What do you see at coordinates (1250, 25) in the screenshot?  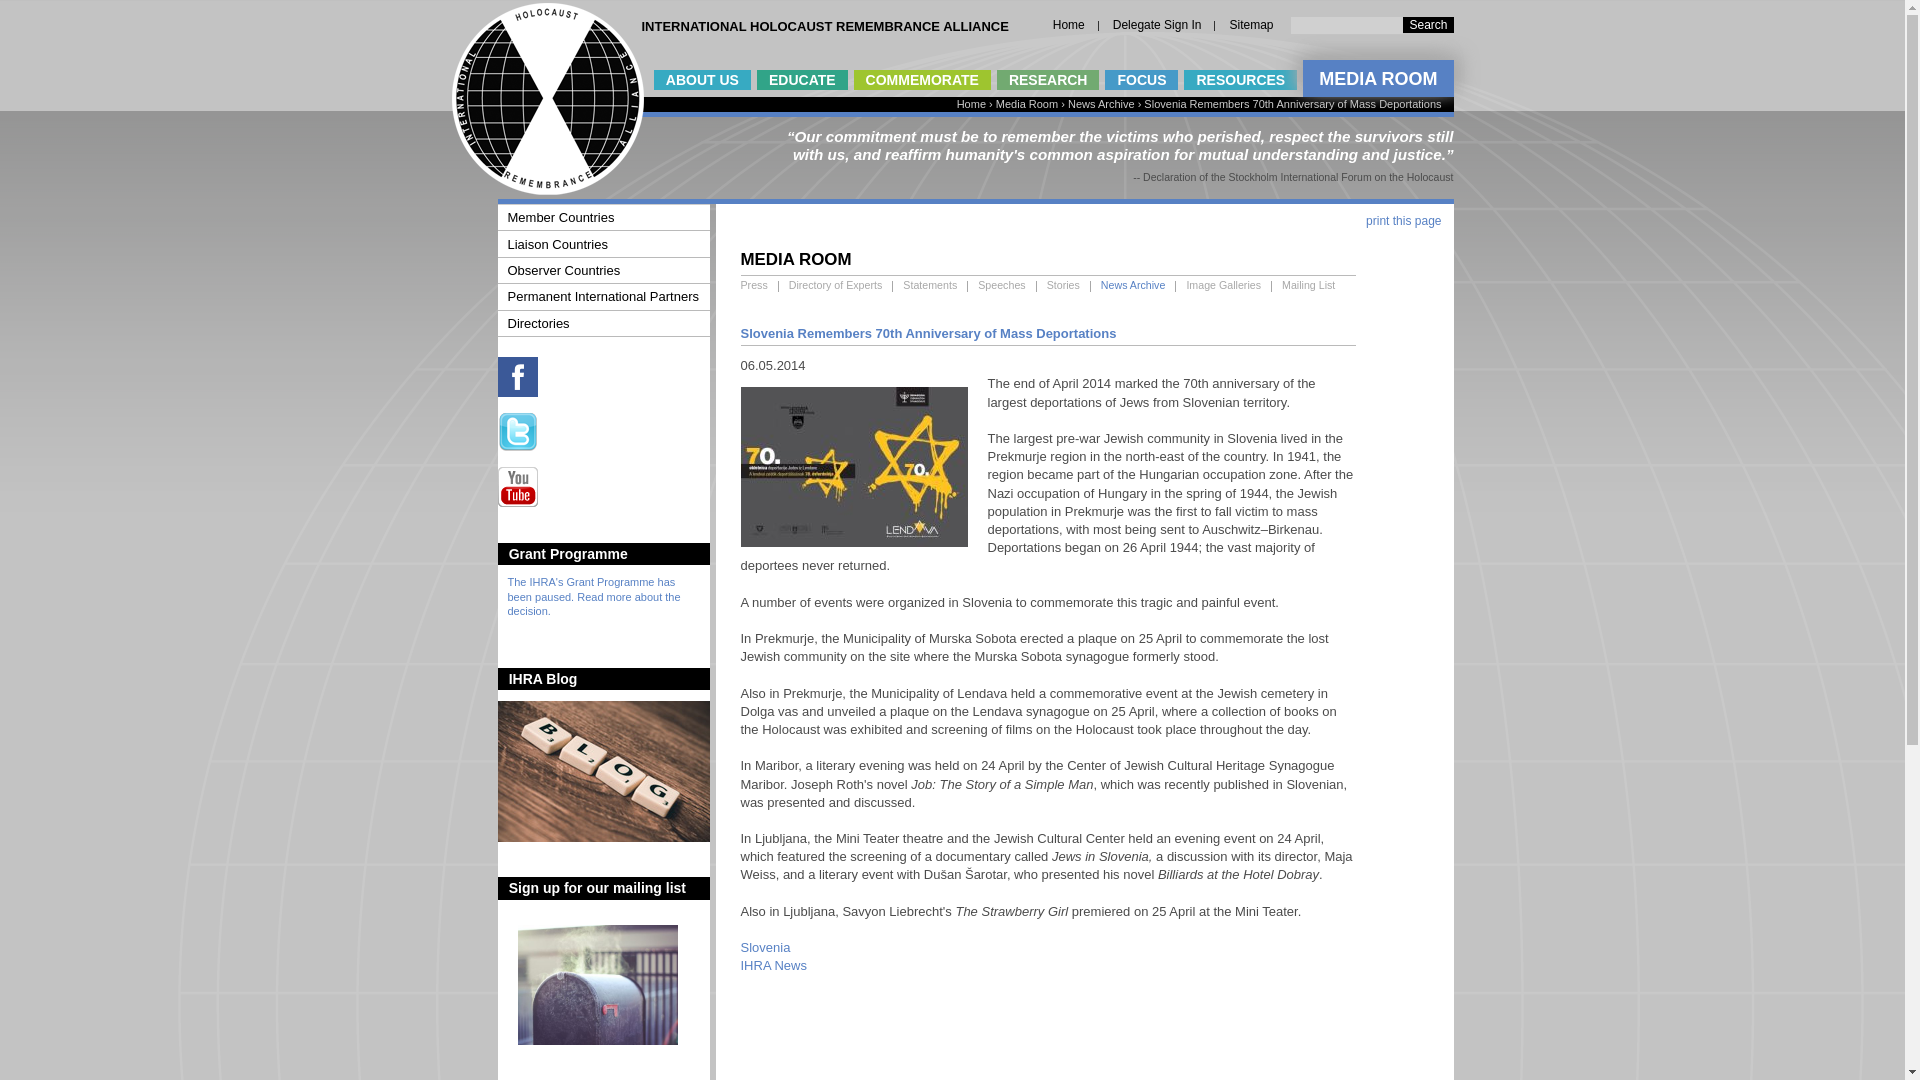 I see `Sitemap` at bounding box center [1250, 25].